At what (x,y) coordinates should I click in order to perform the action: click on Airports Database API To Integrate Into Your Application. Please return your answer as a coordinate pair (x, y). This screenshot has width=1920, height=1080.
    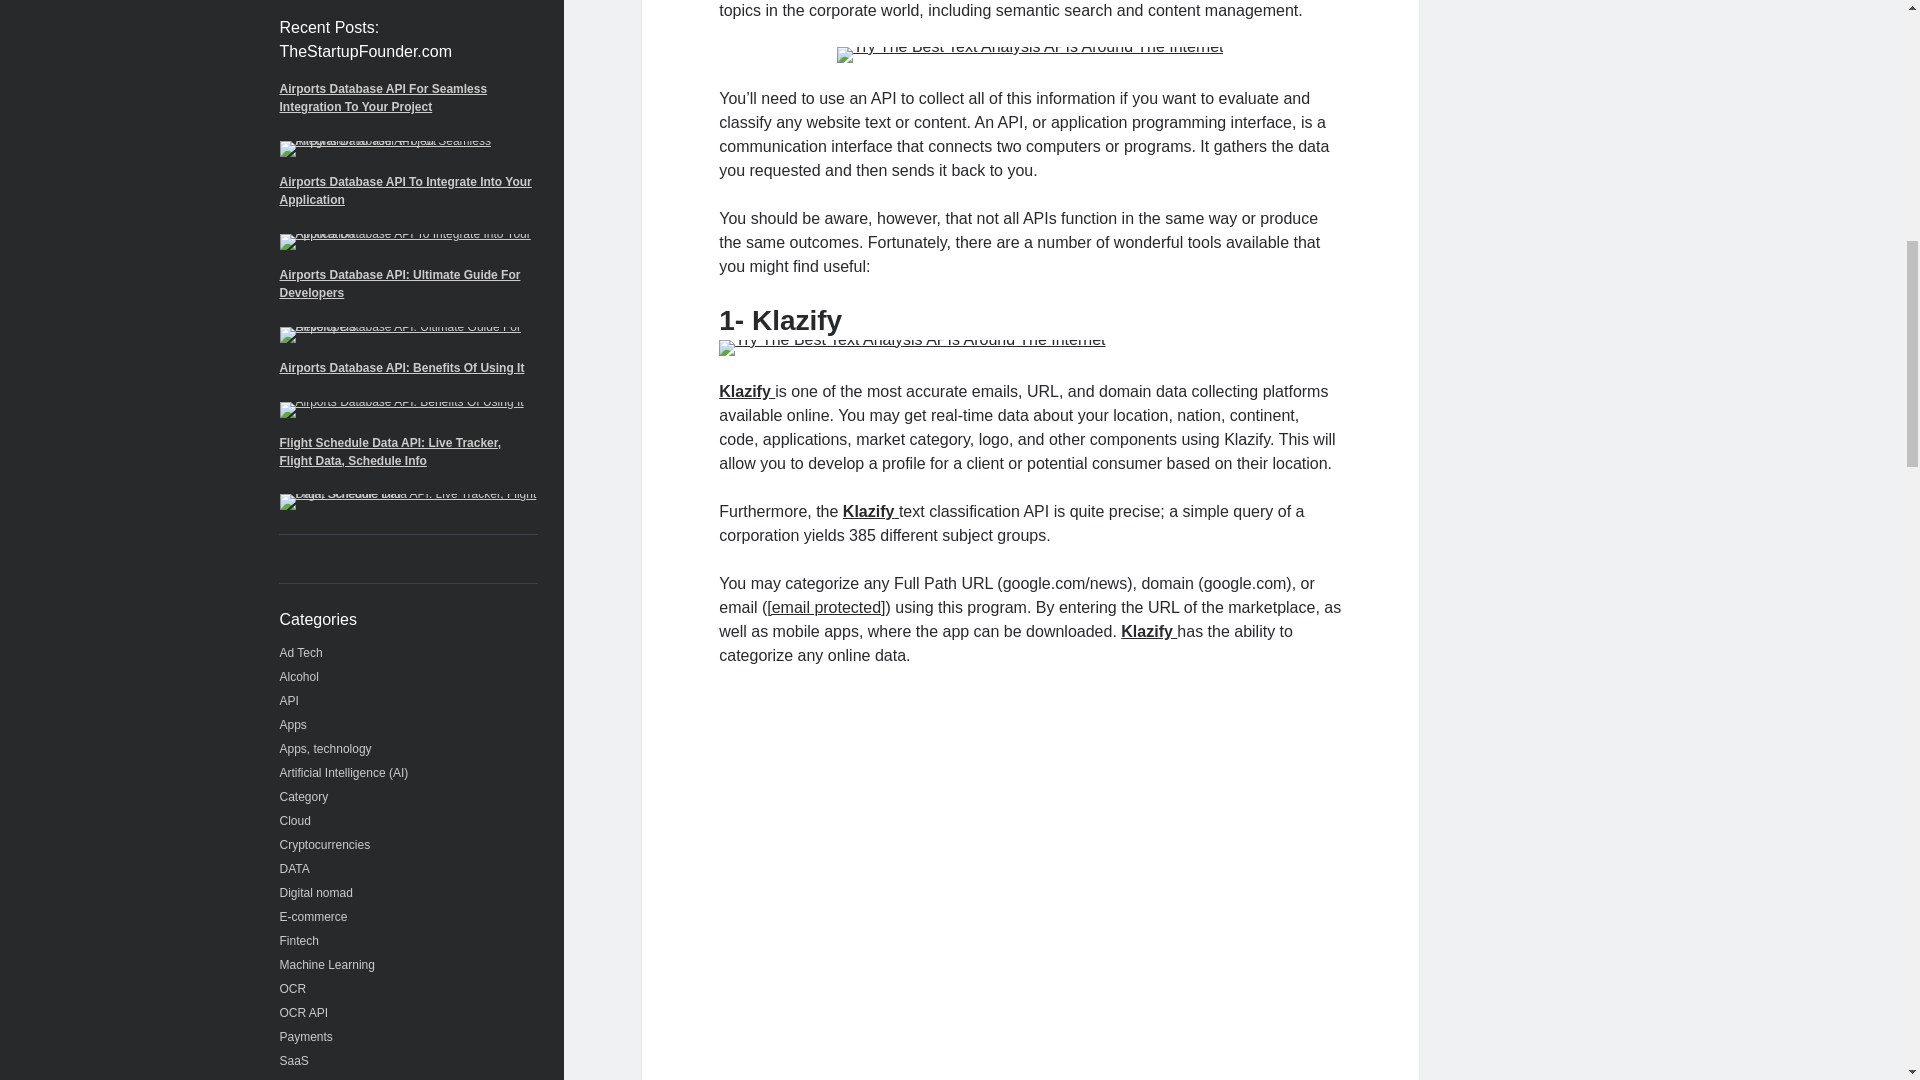
    Looking at the image, I should click on (406, 190).